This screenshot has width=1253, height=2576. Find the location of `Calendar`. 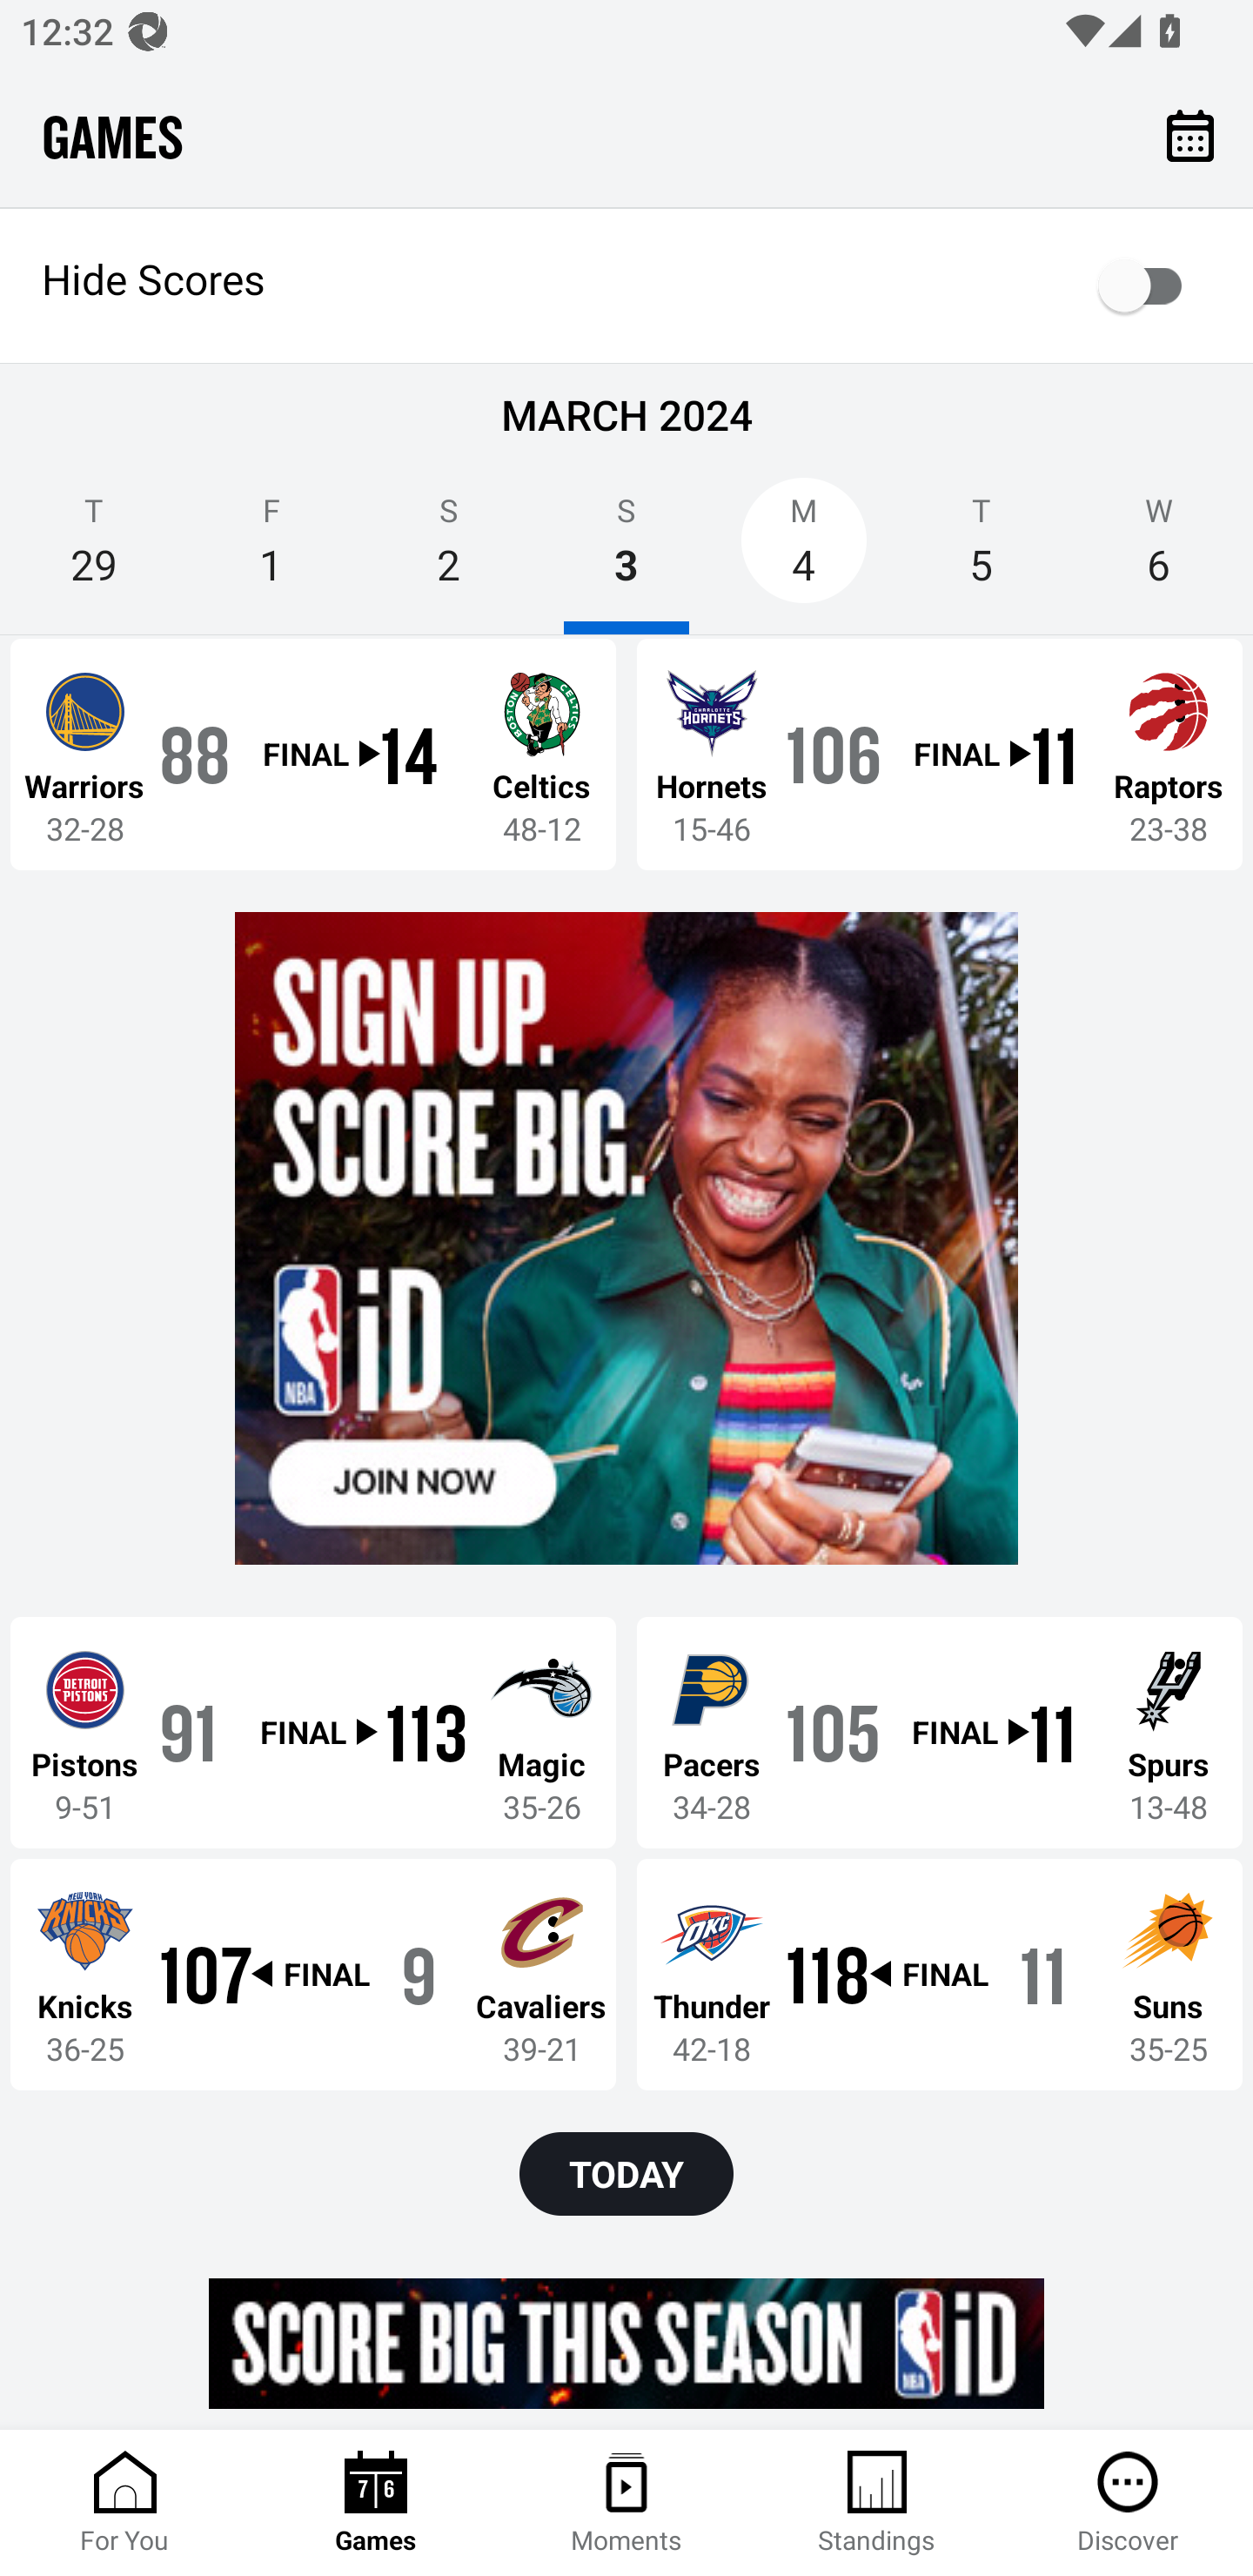

Calendar is located at coordinates (1190, 134).